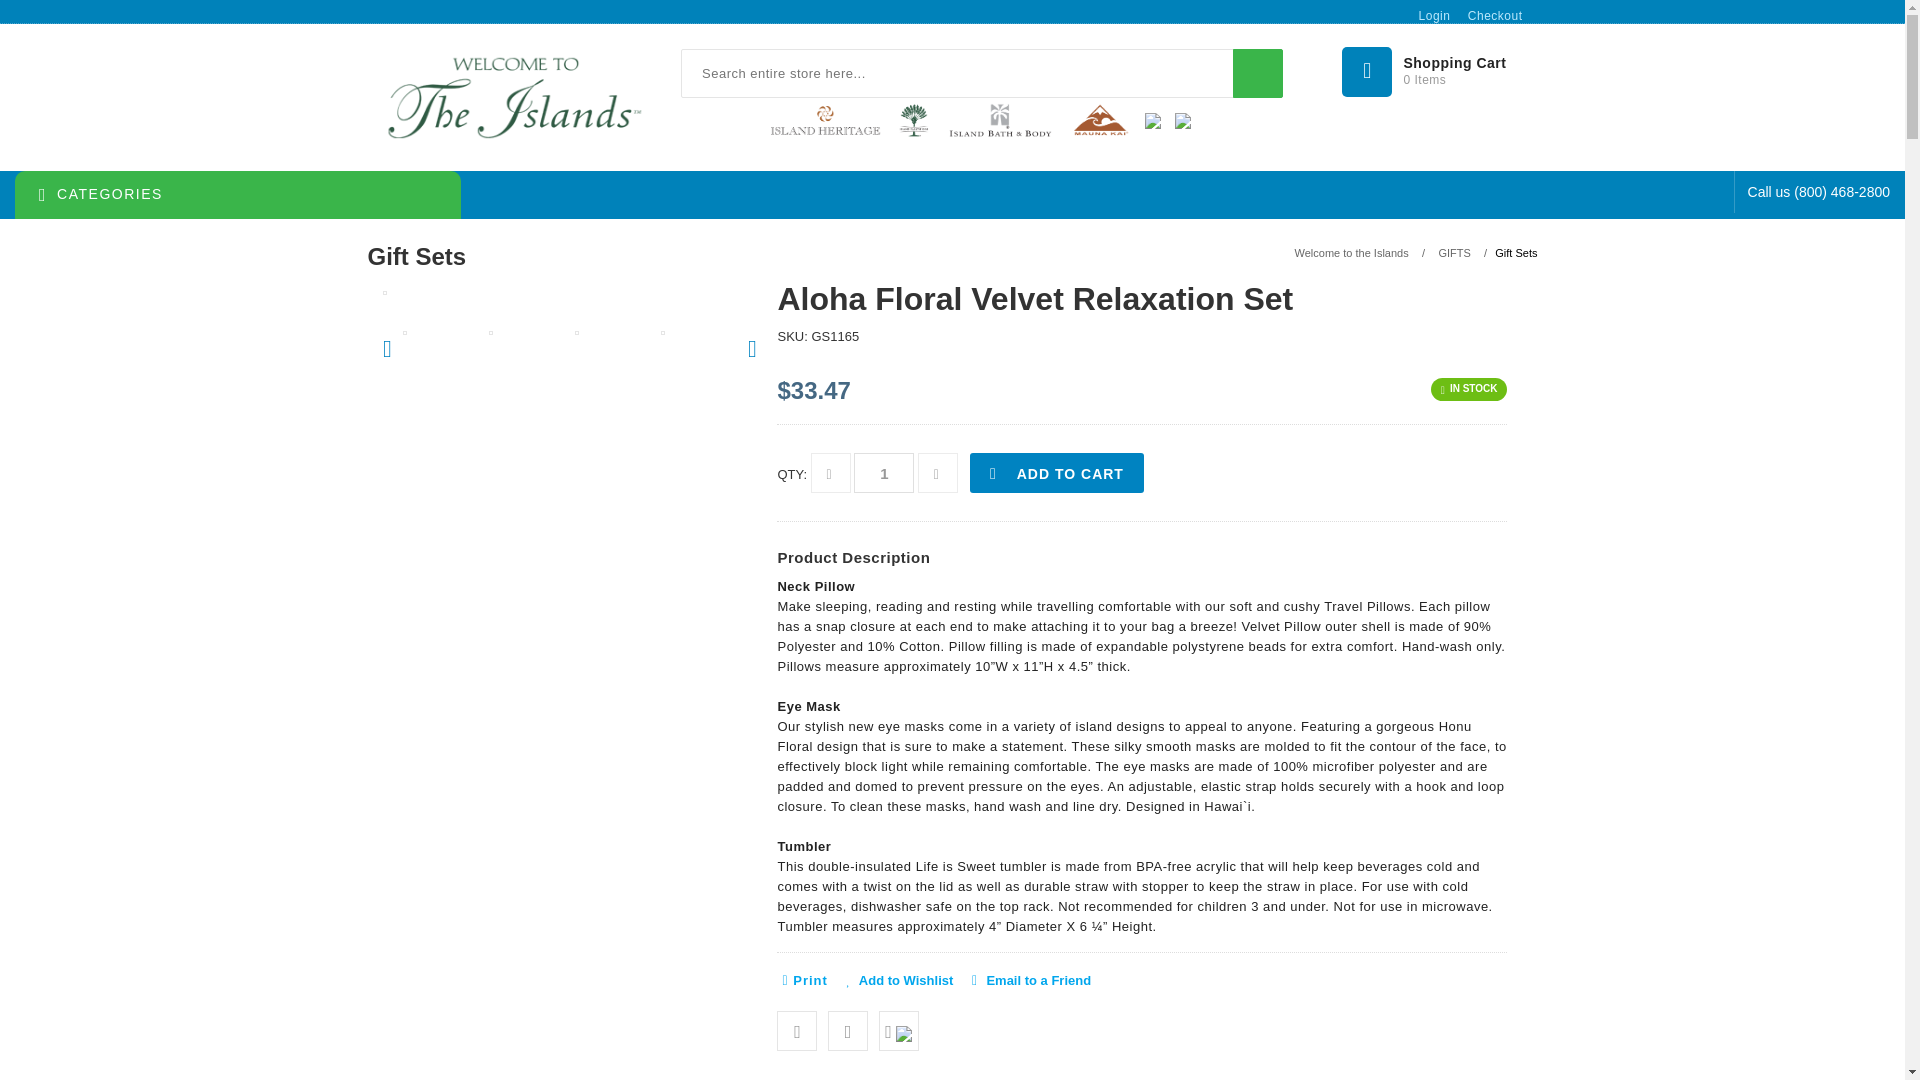  Describe the element at coordinates (1428, 15) in the screenshot. I see `Login` at that location.